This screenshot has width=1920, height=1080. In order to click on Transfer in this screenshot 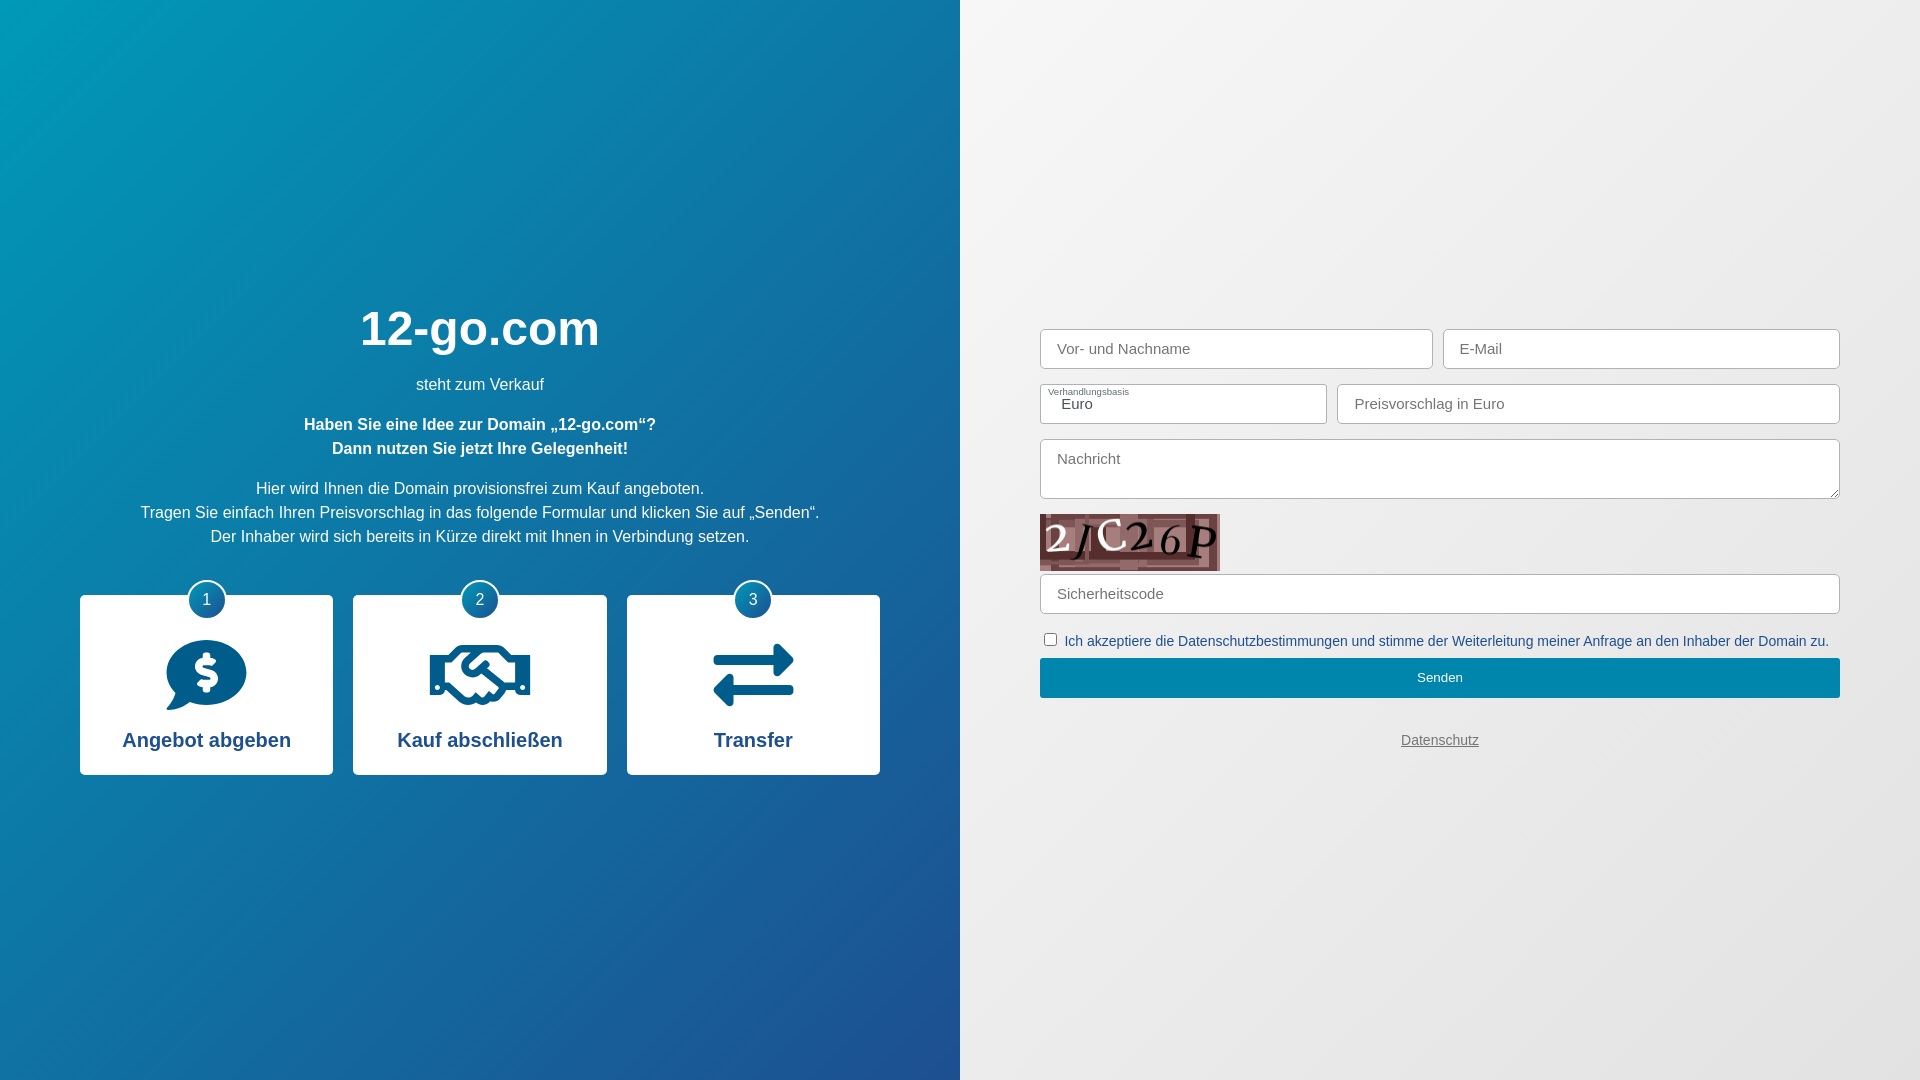, I will do `click(754, 674)`.